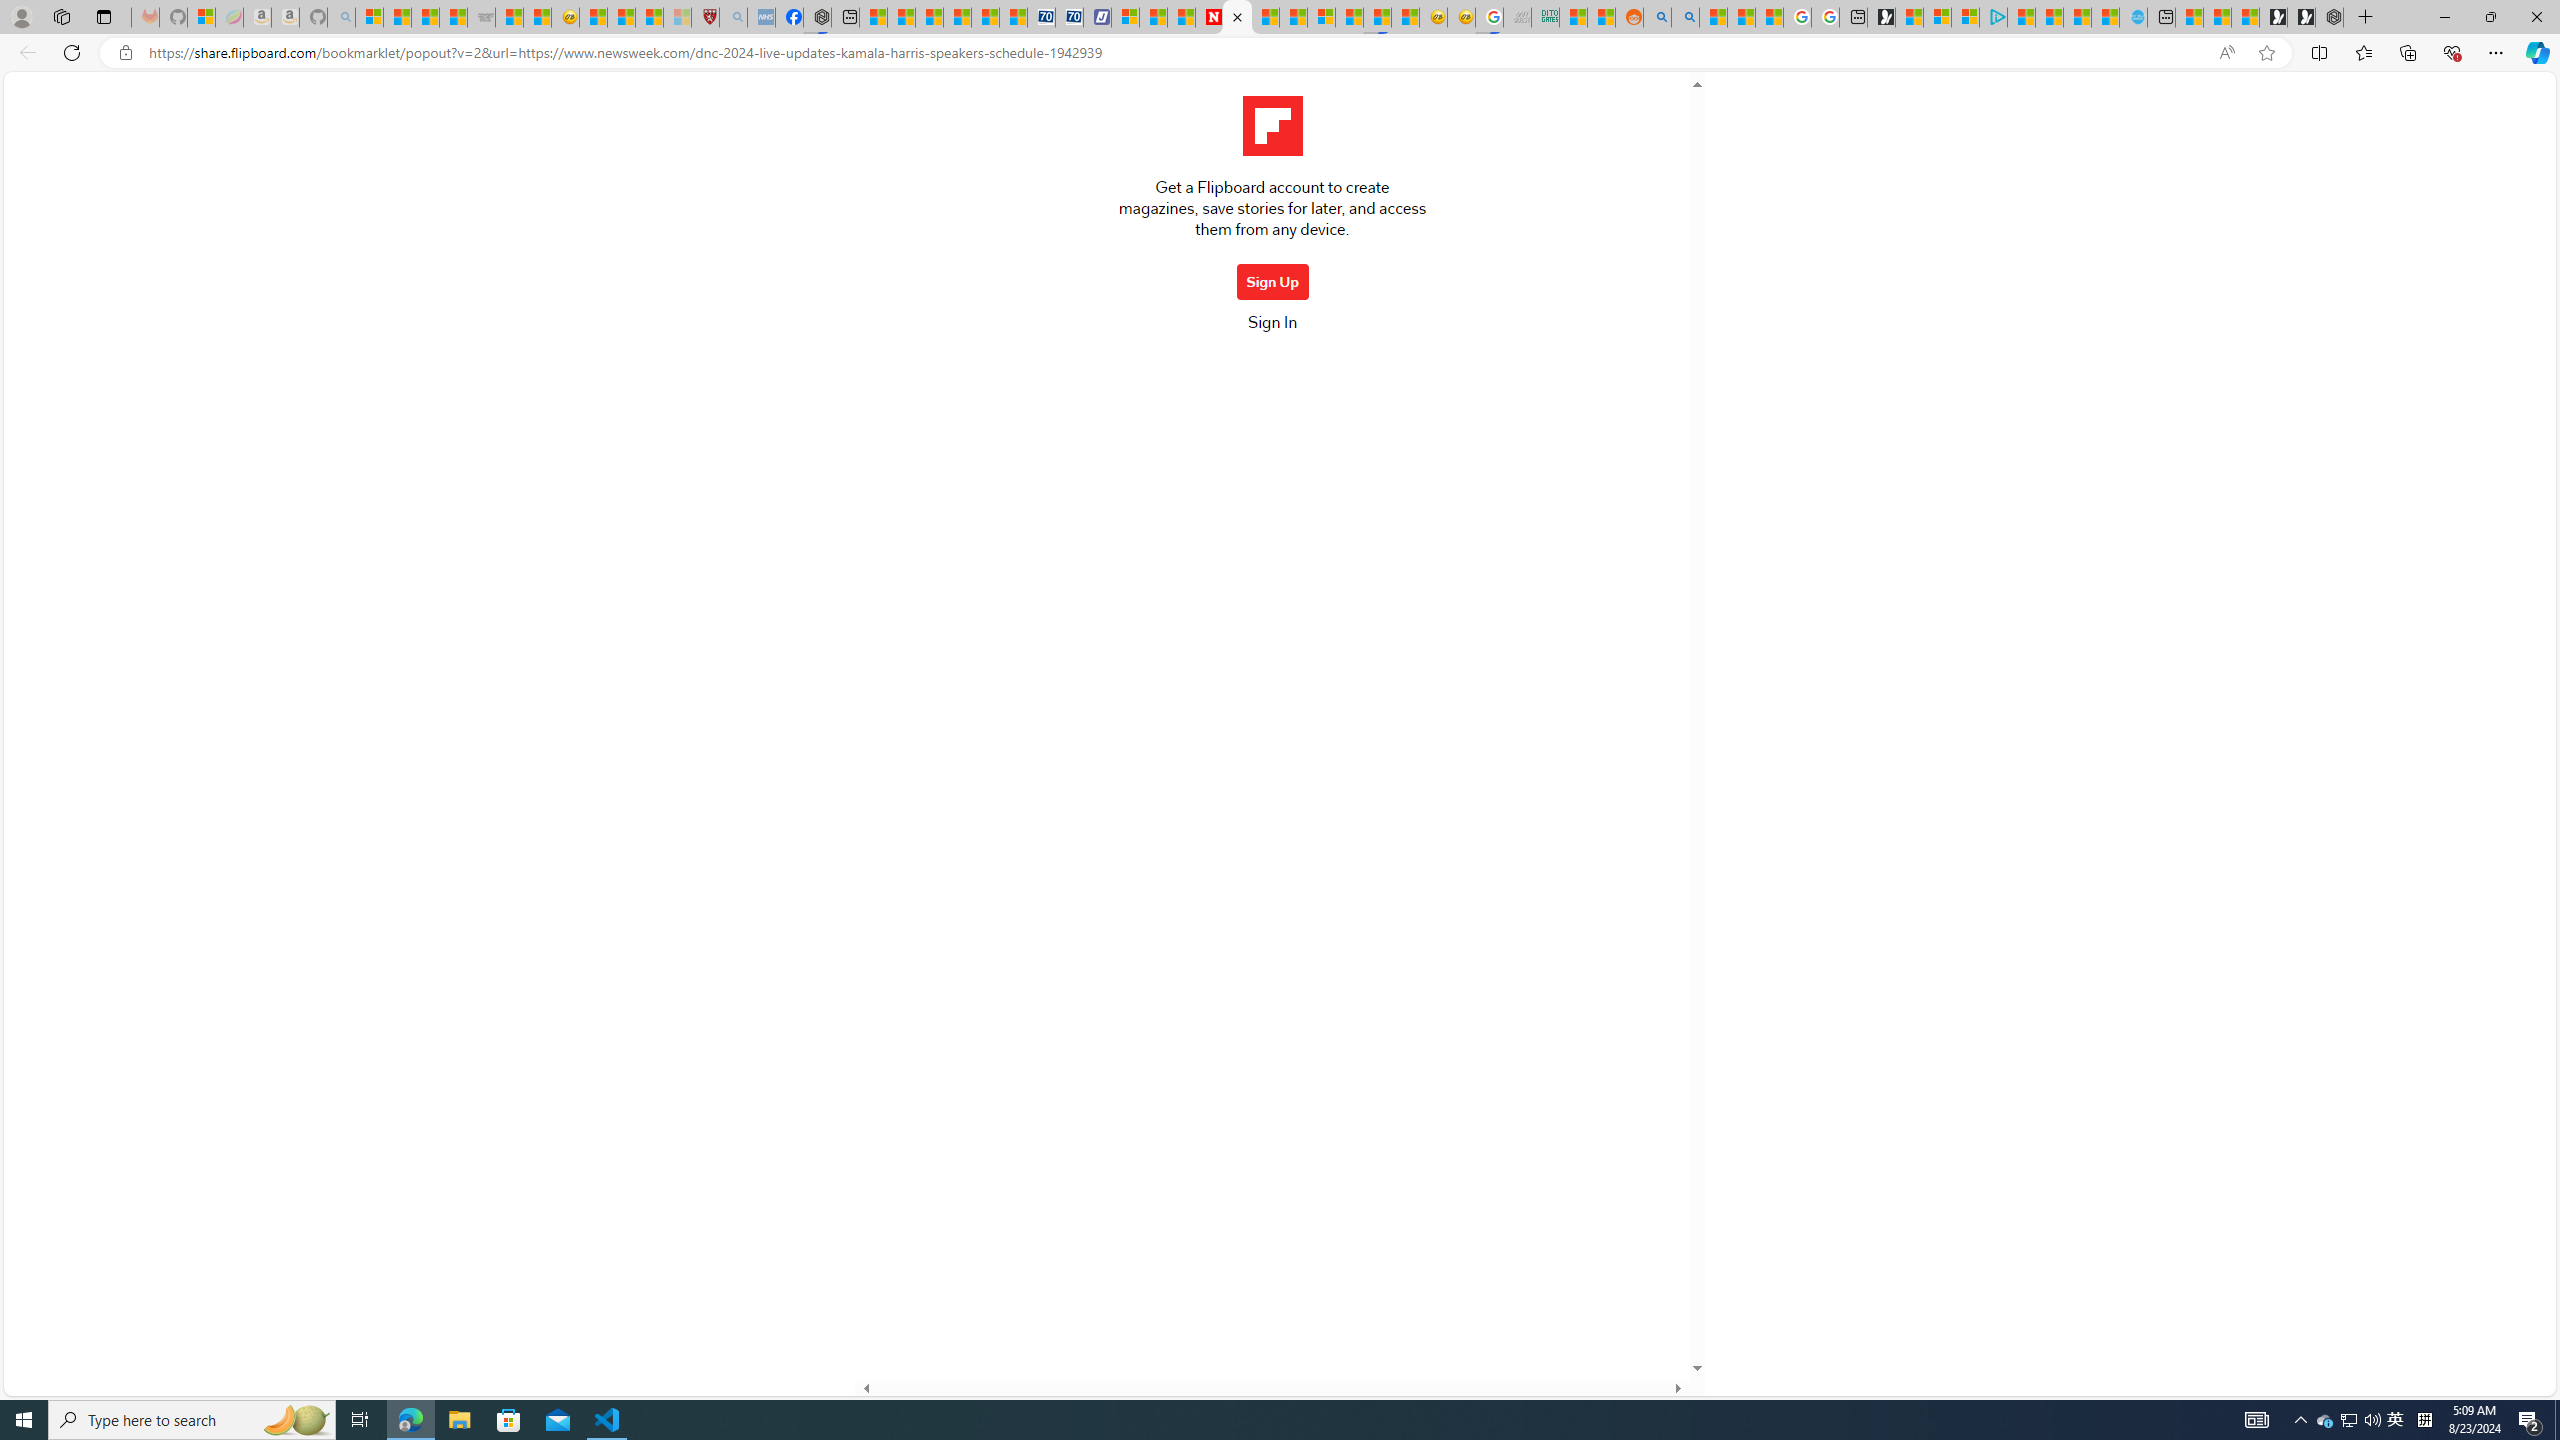  I want to click on Robert H. Shmerling, MD - Harvard Health, so click(705, 17).